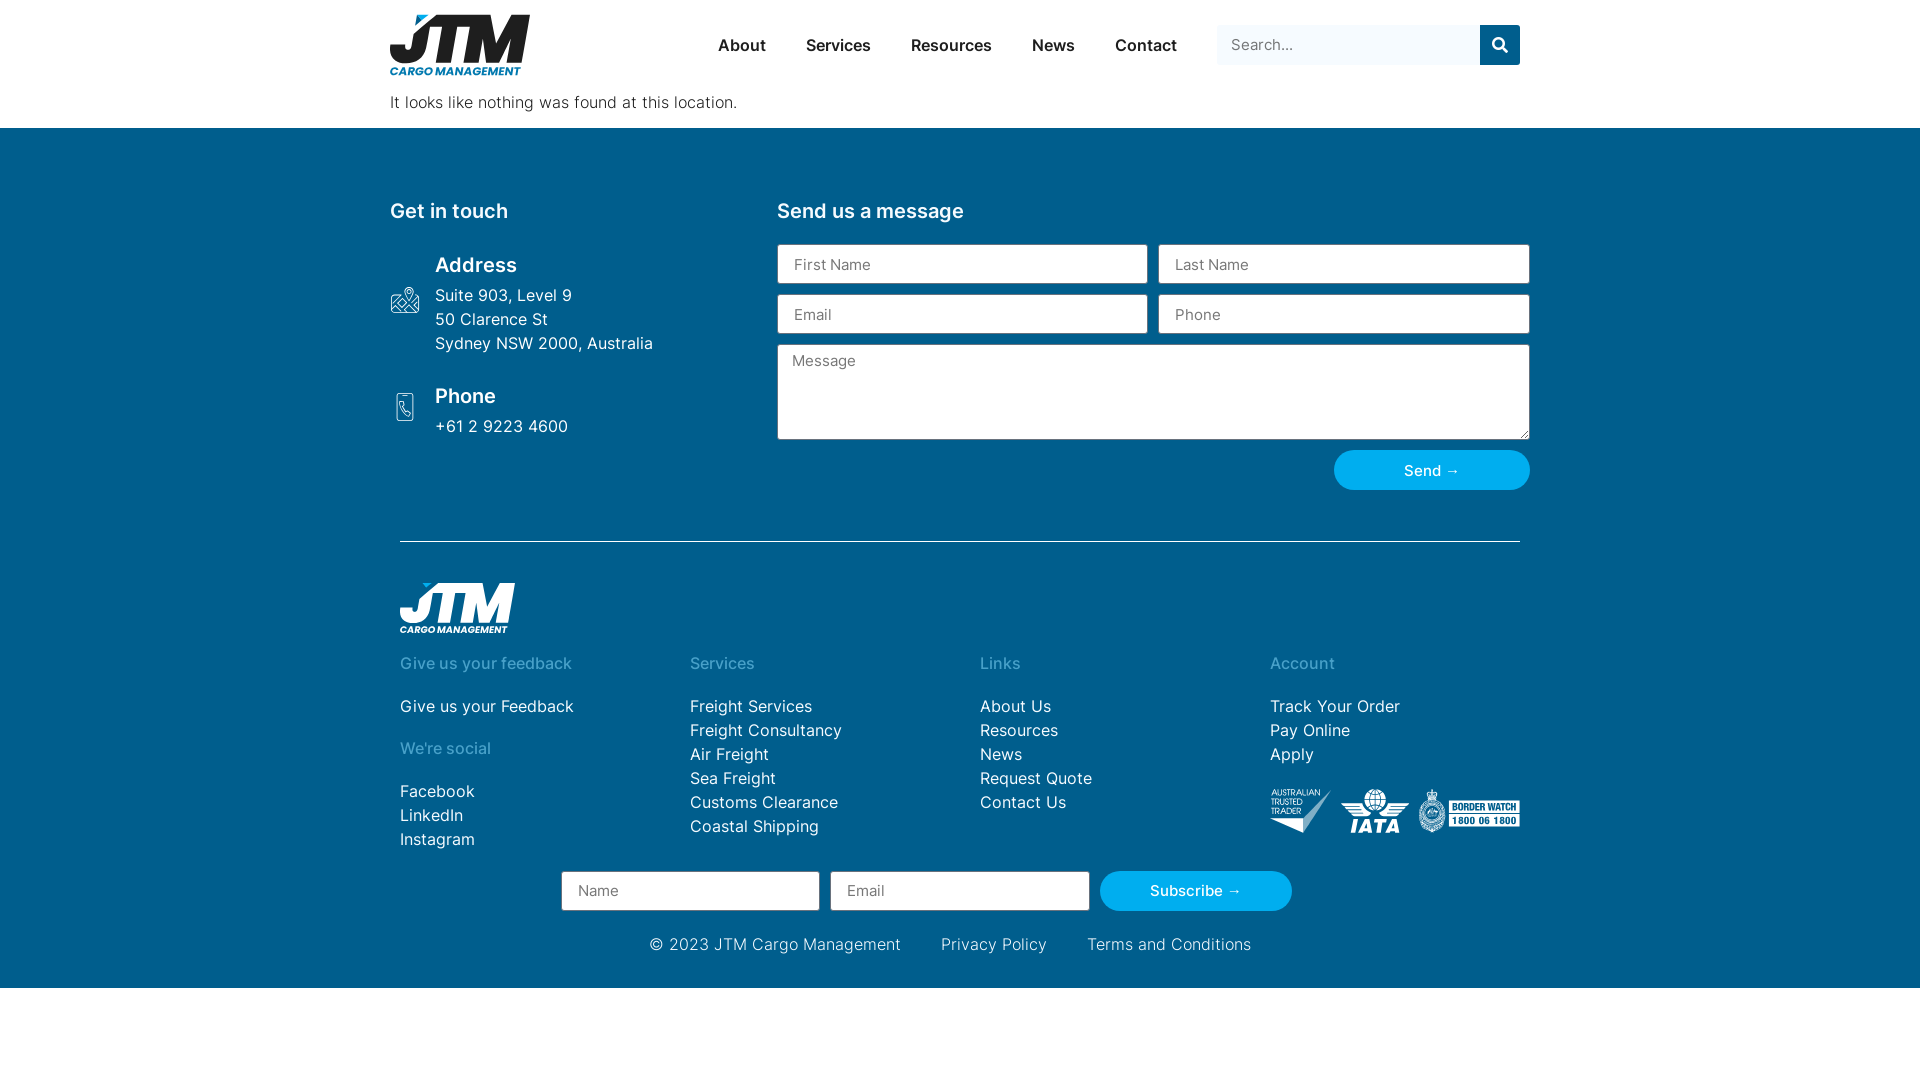  Describe the element at coordinates (815, 754) in the screenshot. I see `Air Freight` at that location.